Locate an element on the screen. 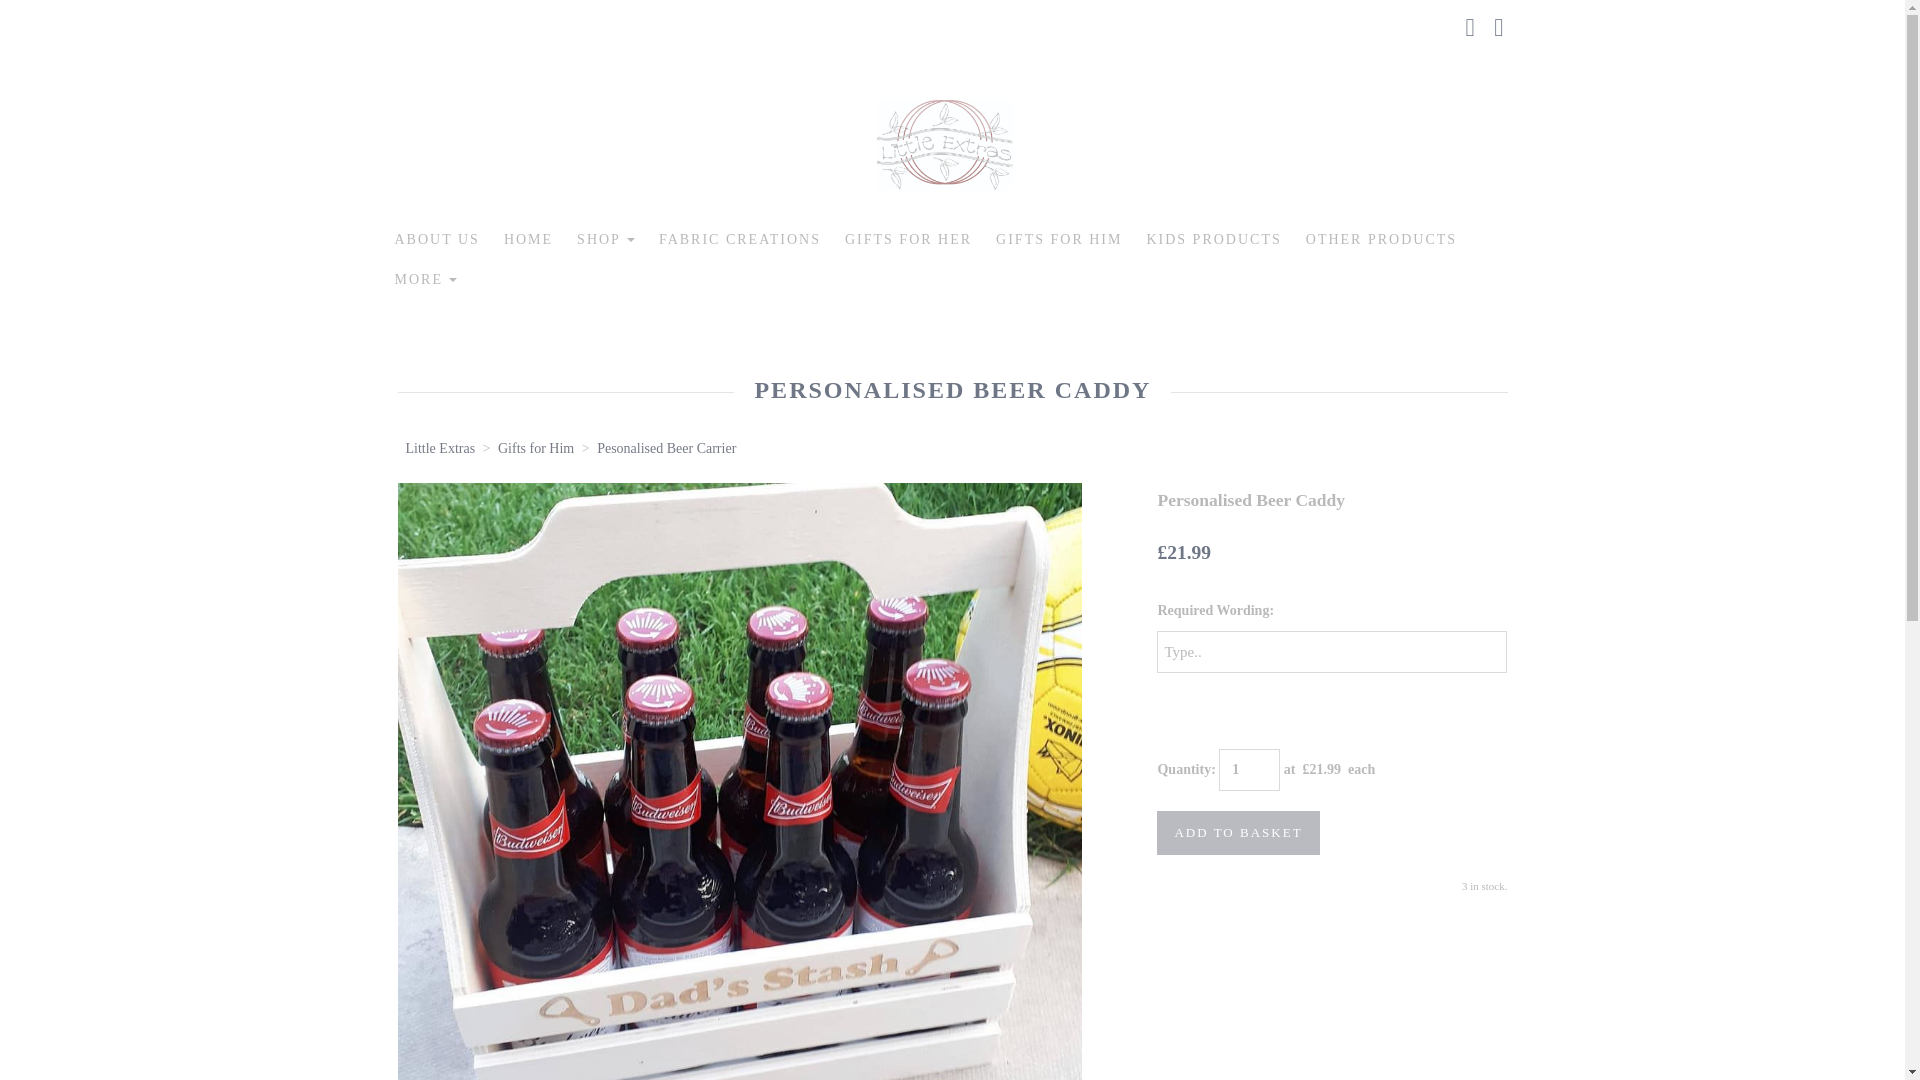  GIFTS FOR HER is located at coordinates (908, 240).